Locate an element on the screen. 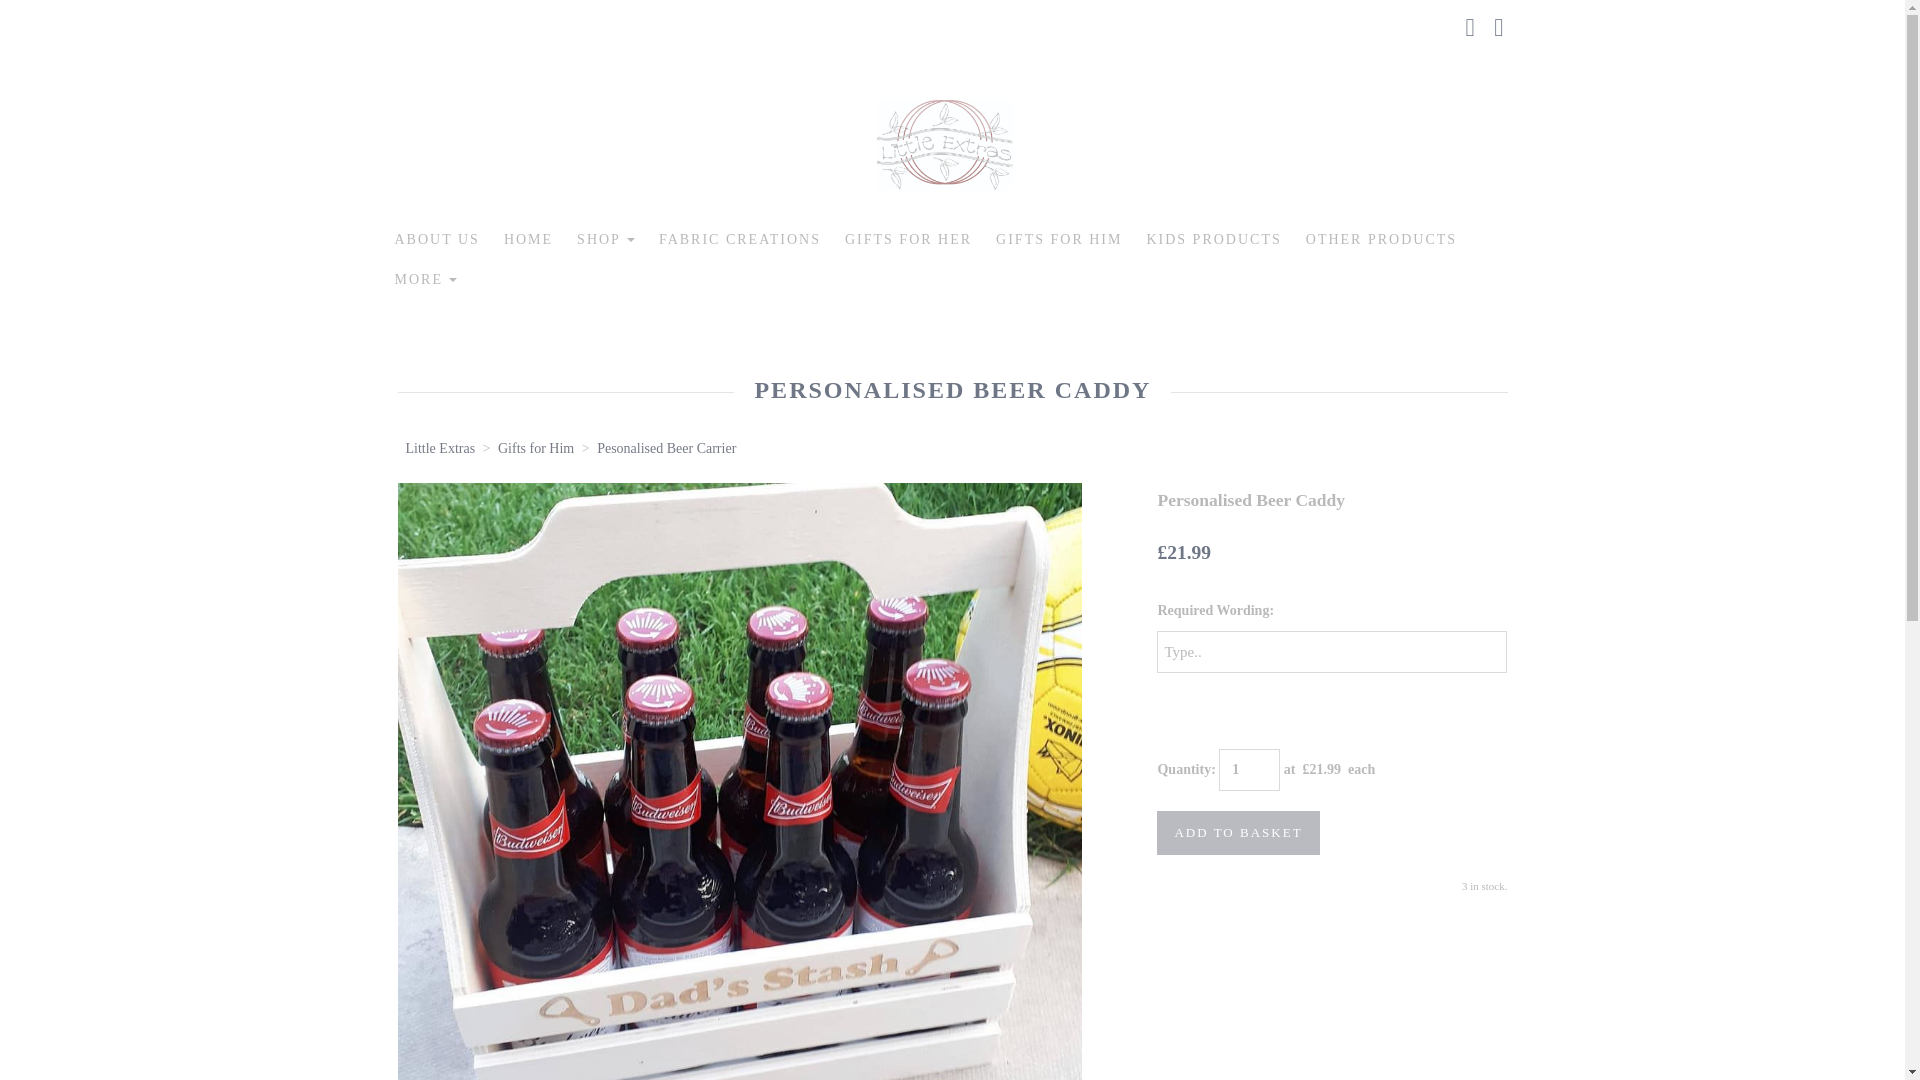  GIFTS FOR HER is located at coordinates (908, 240).